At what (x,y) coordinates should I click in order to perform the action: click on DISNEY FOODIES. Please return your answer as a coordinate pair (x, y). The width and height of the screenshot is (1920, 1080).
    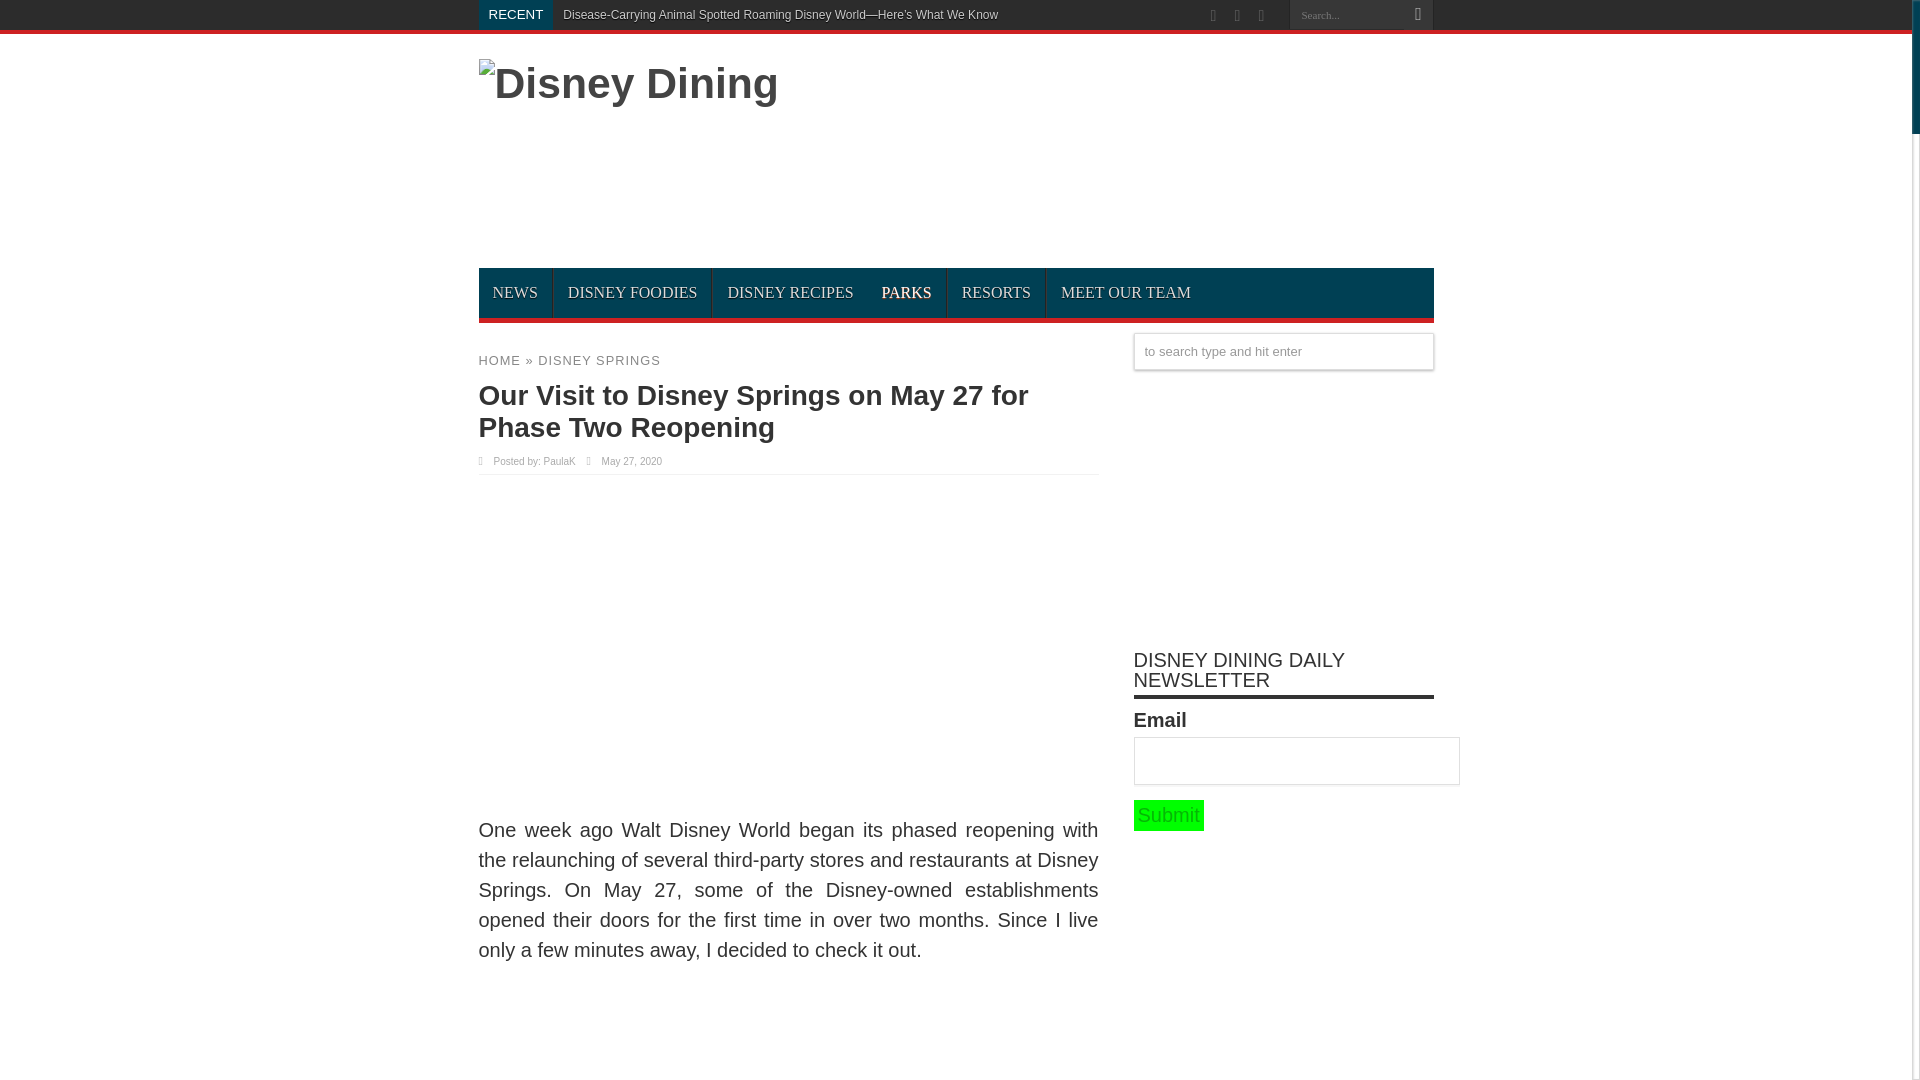
    Looking at the image, I should click on (632, 292).